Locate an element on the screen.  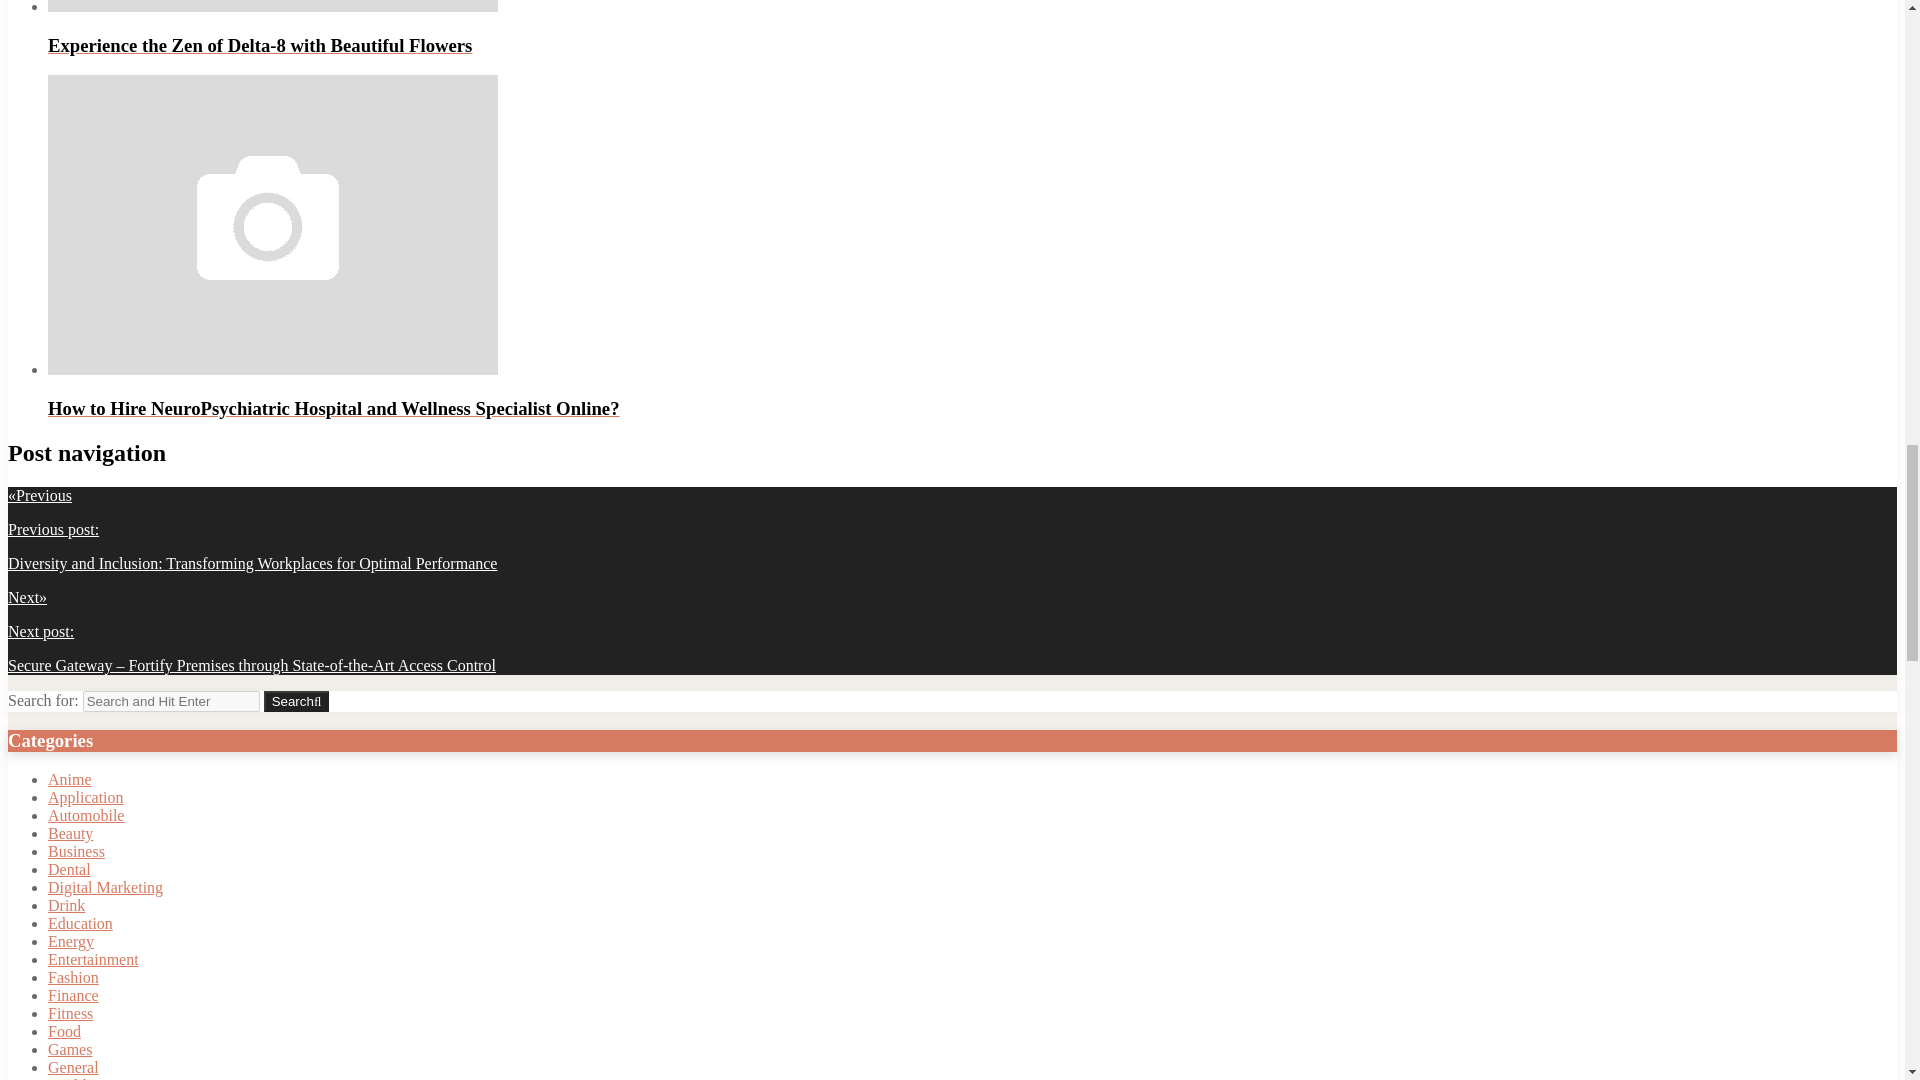
Entertainment is located at coordinates (93, 959).